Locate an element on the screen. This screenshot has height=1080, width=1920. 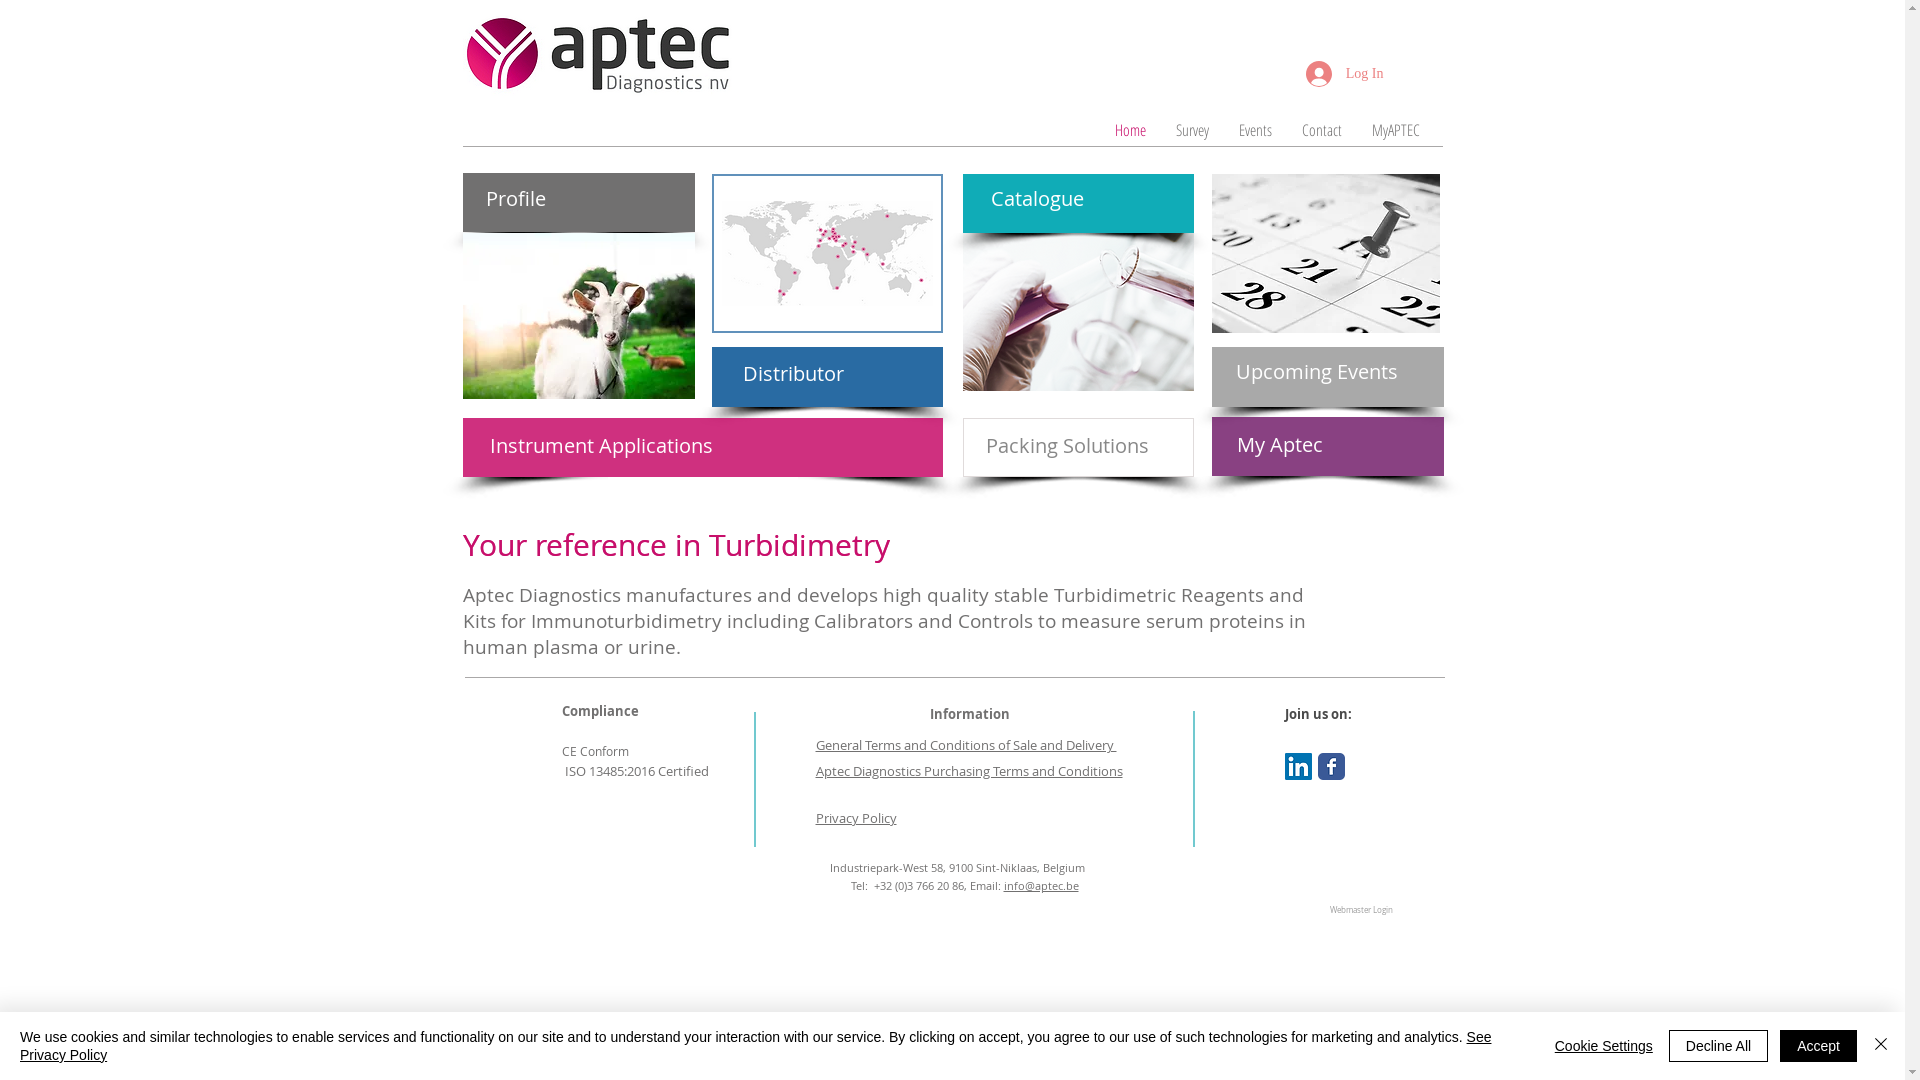
ISO 13485:2016 Certified is located at coordinates (636, 772).